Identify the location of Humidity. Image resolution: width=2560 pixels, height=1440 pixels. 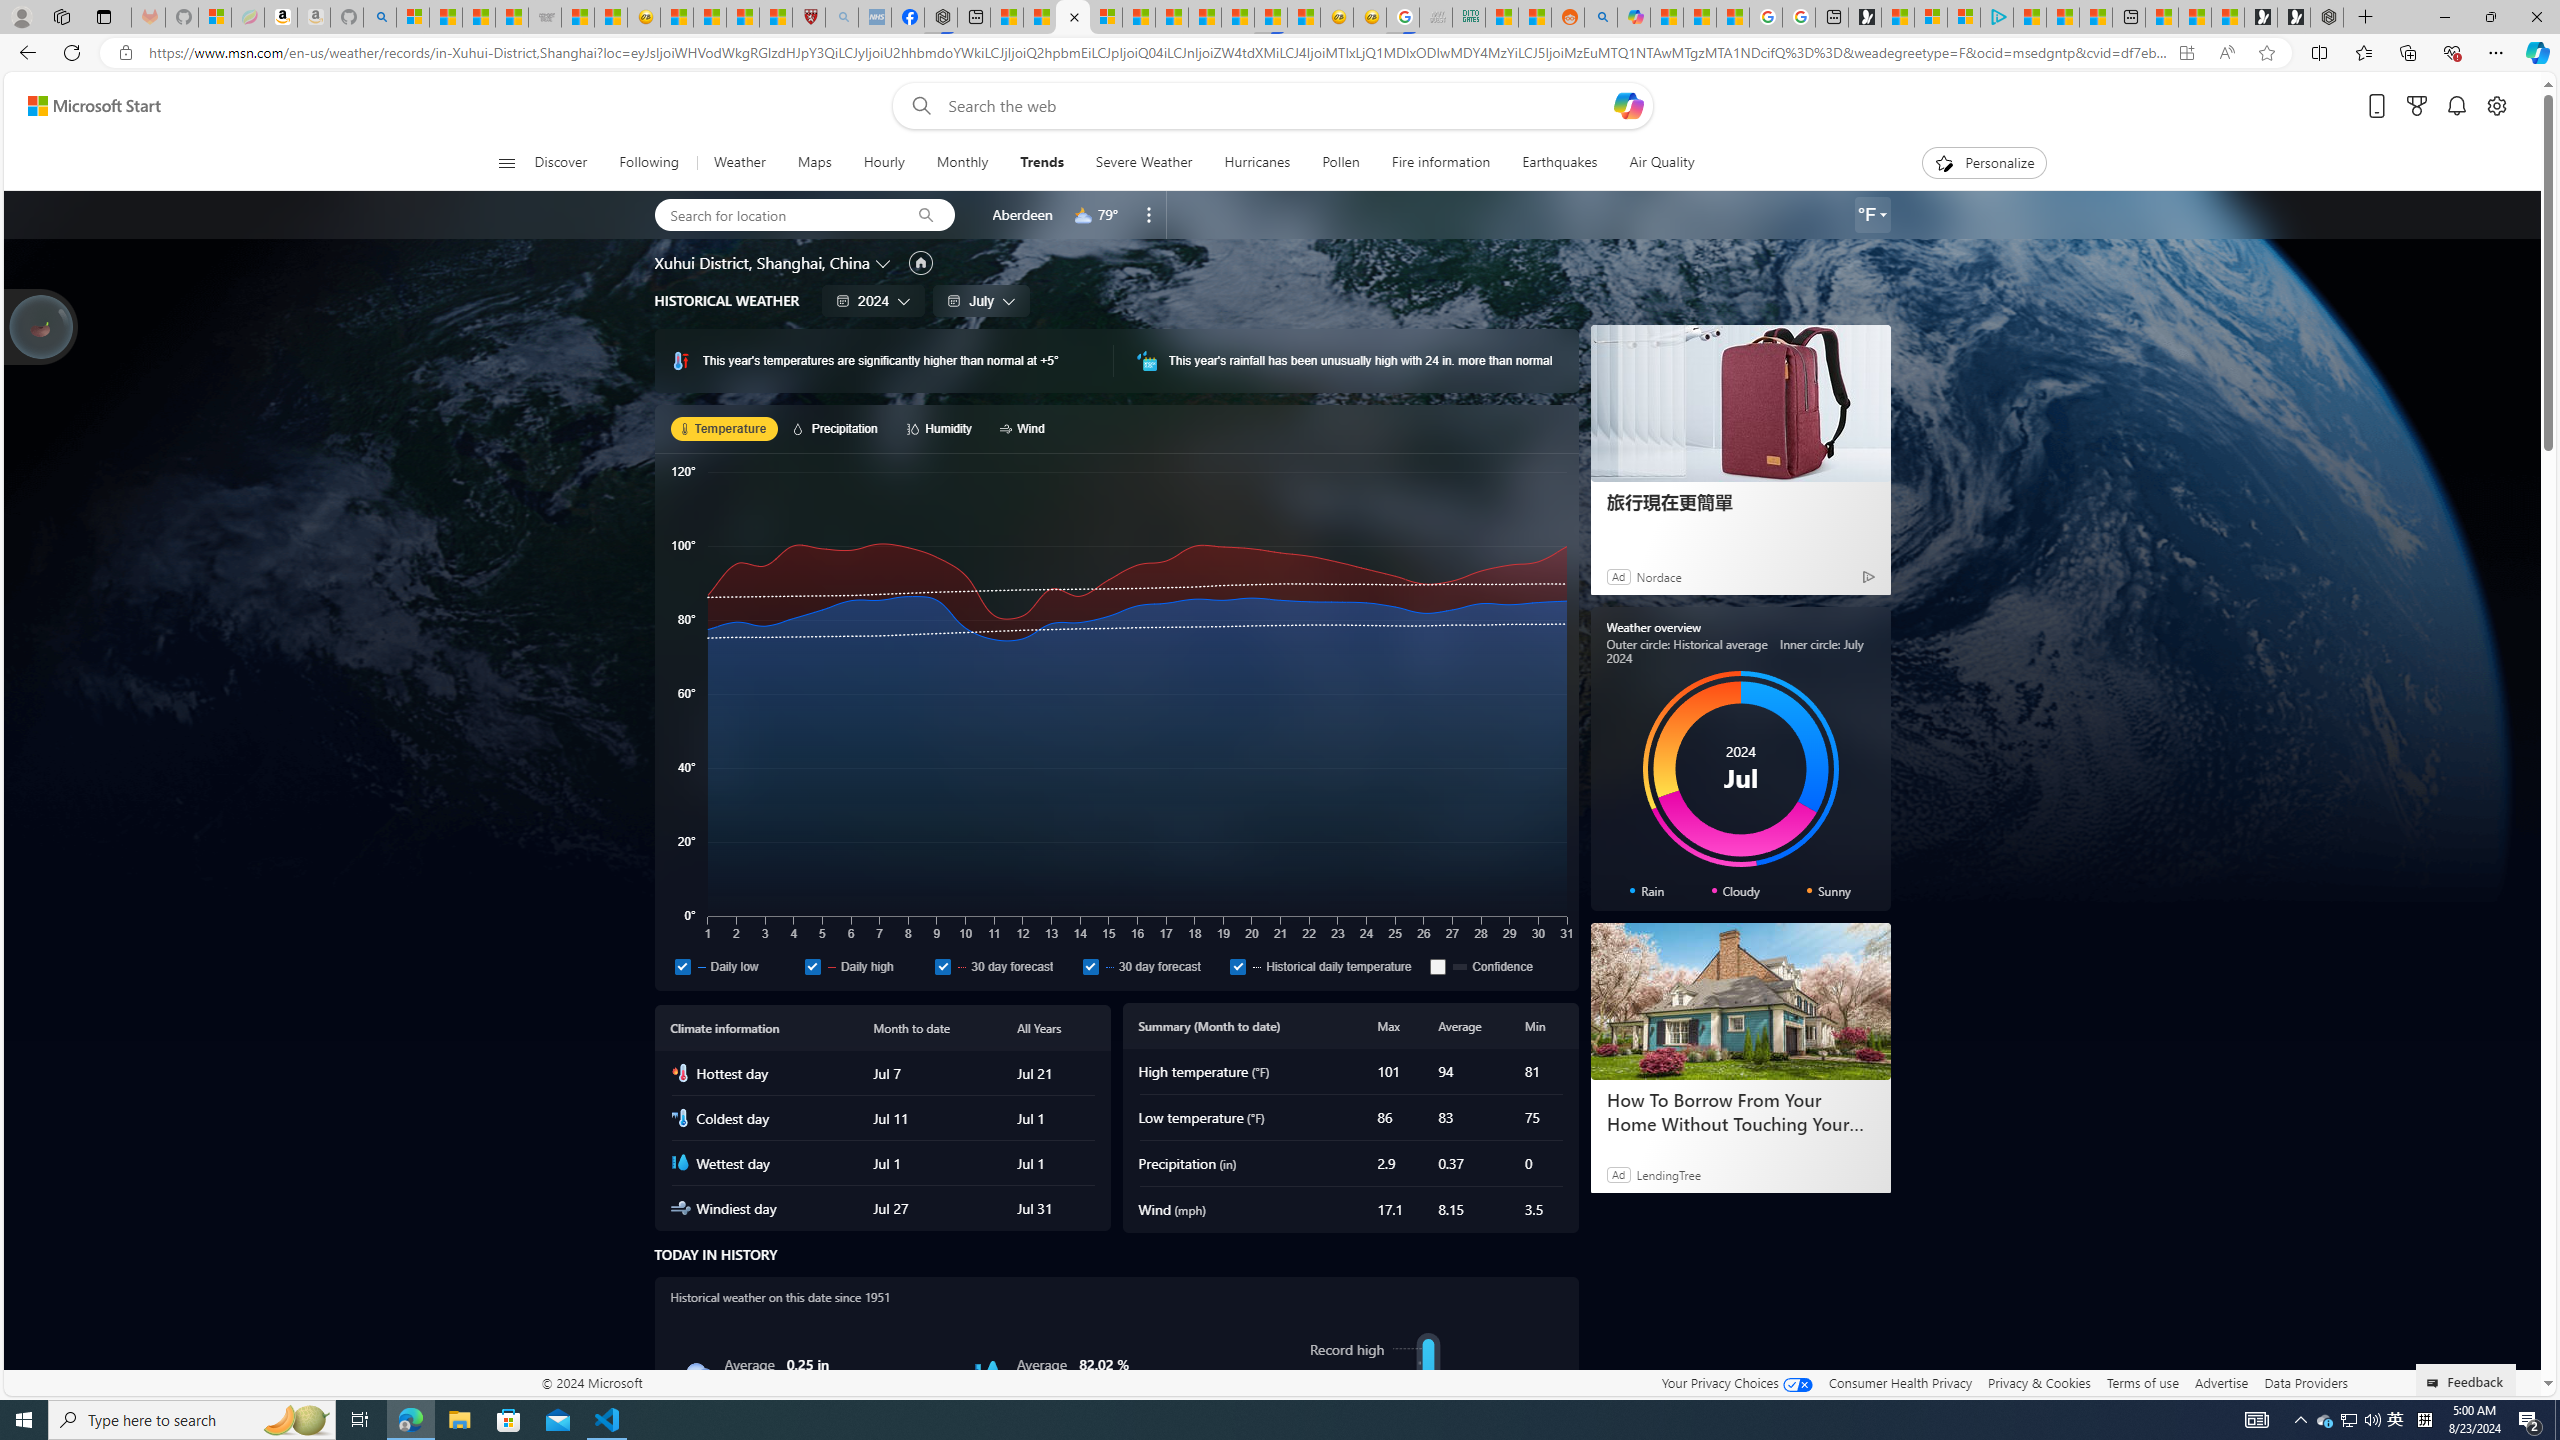
(943, 428).